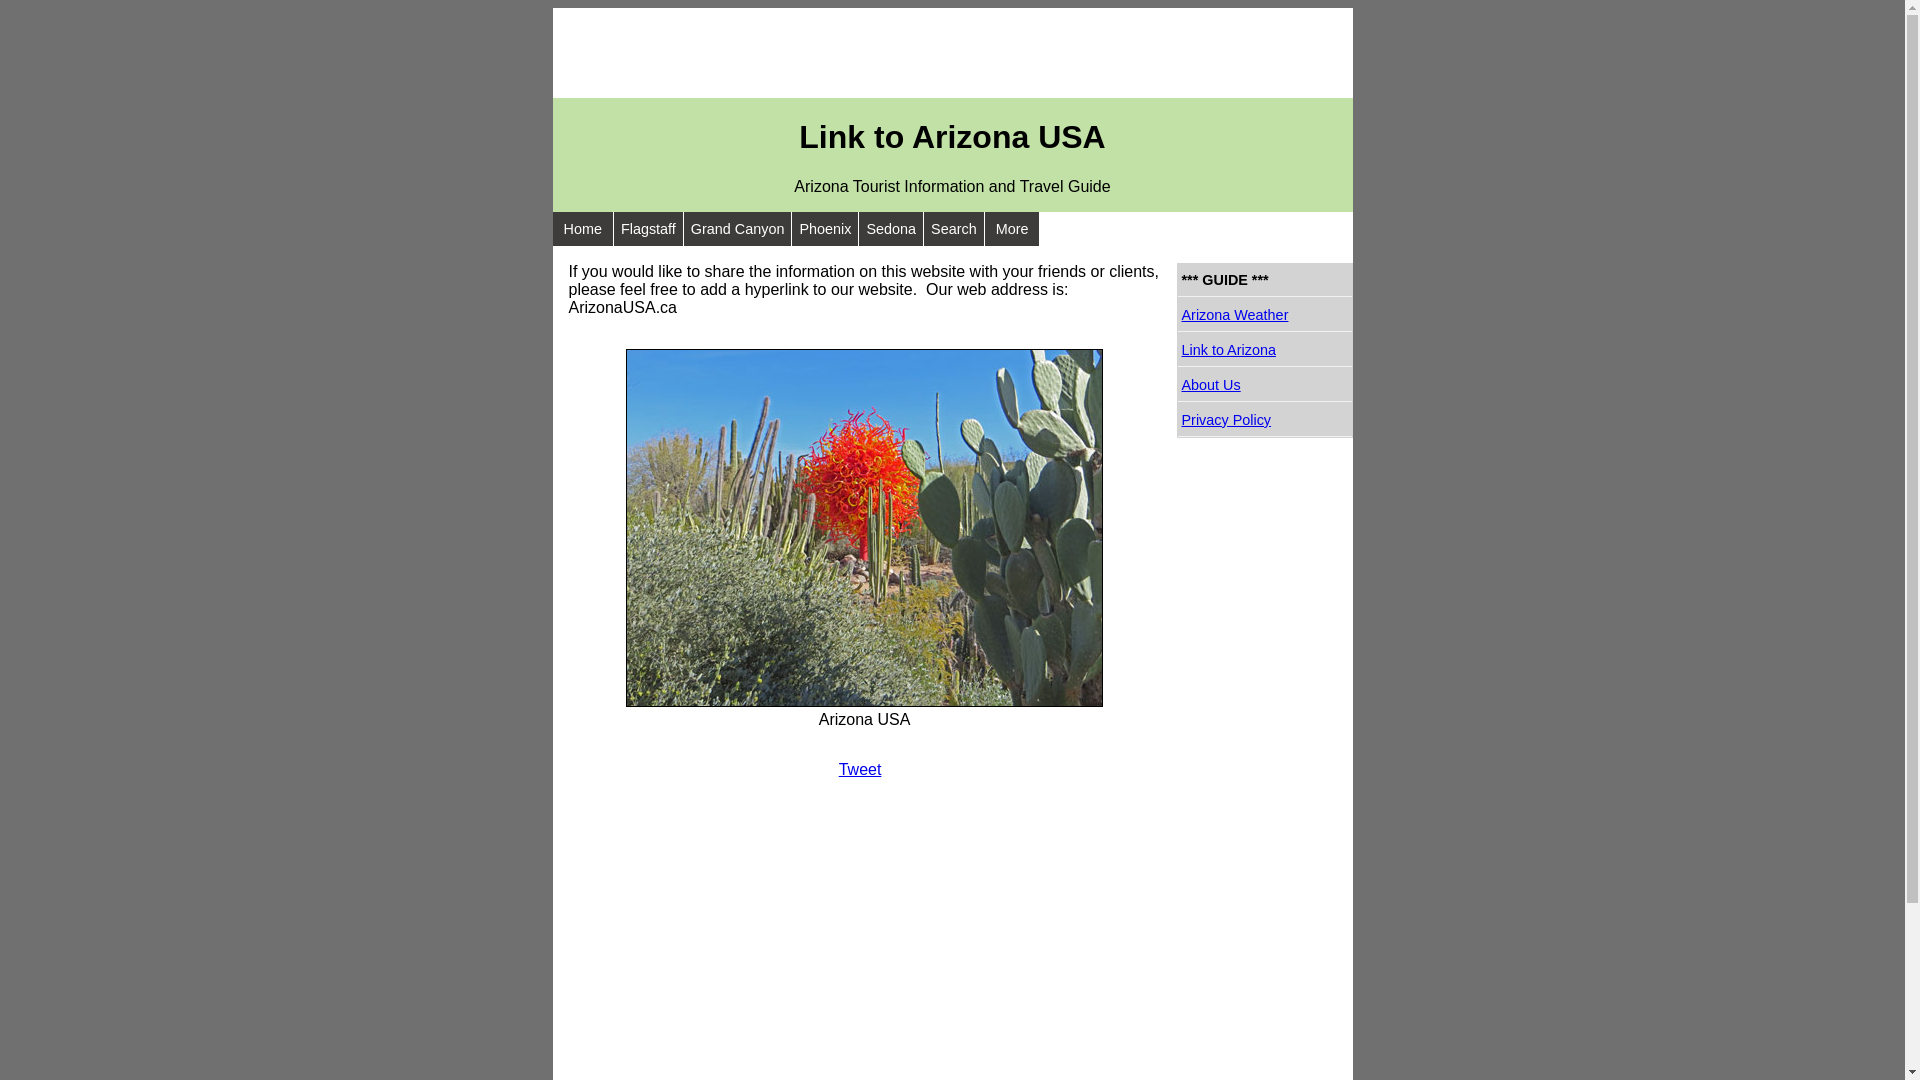  What do you see at coordinates (1265, 420) in the screenshot?
I see `Privacy Policy` at bounding box center [1265, 420].